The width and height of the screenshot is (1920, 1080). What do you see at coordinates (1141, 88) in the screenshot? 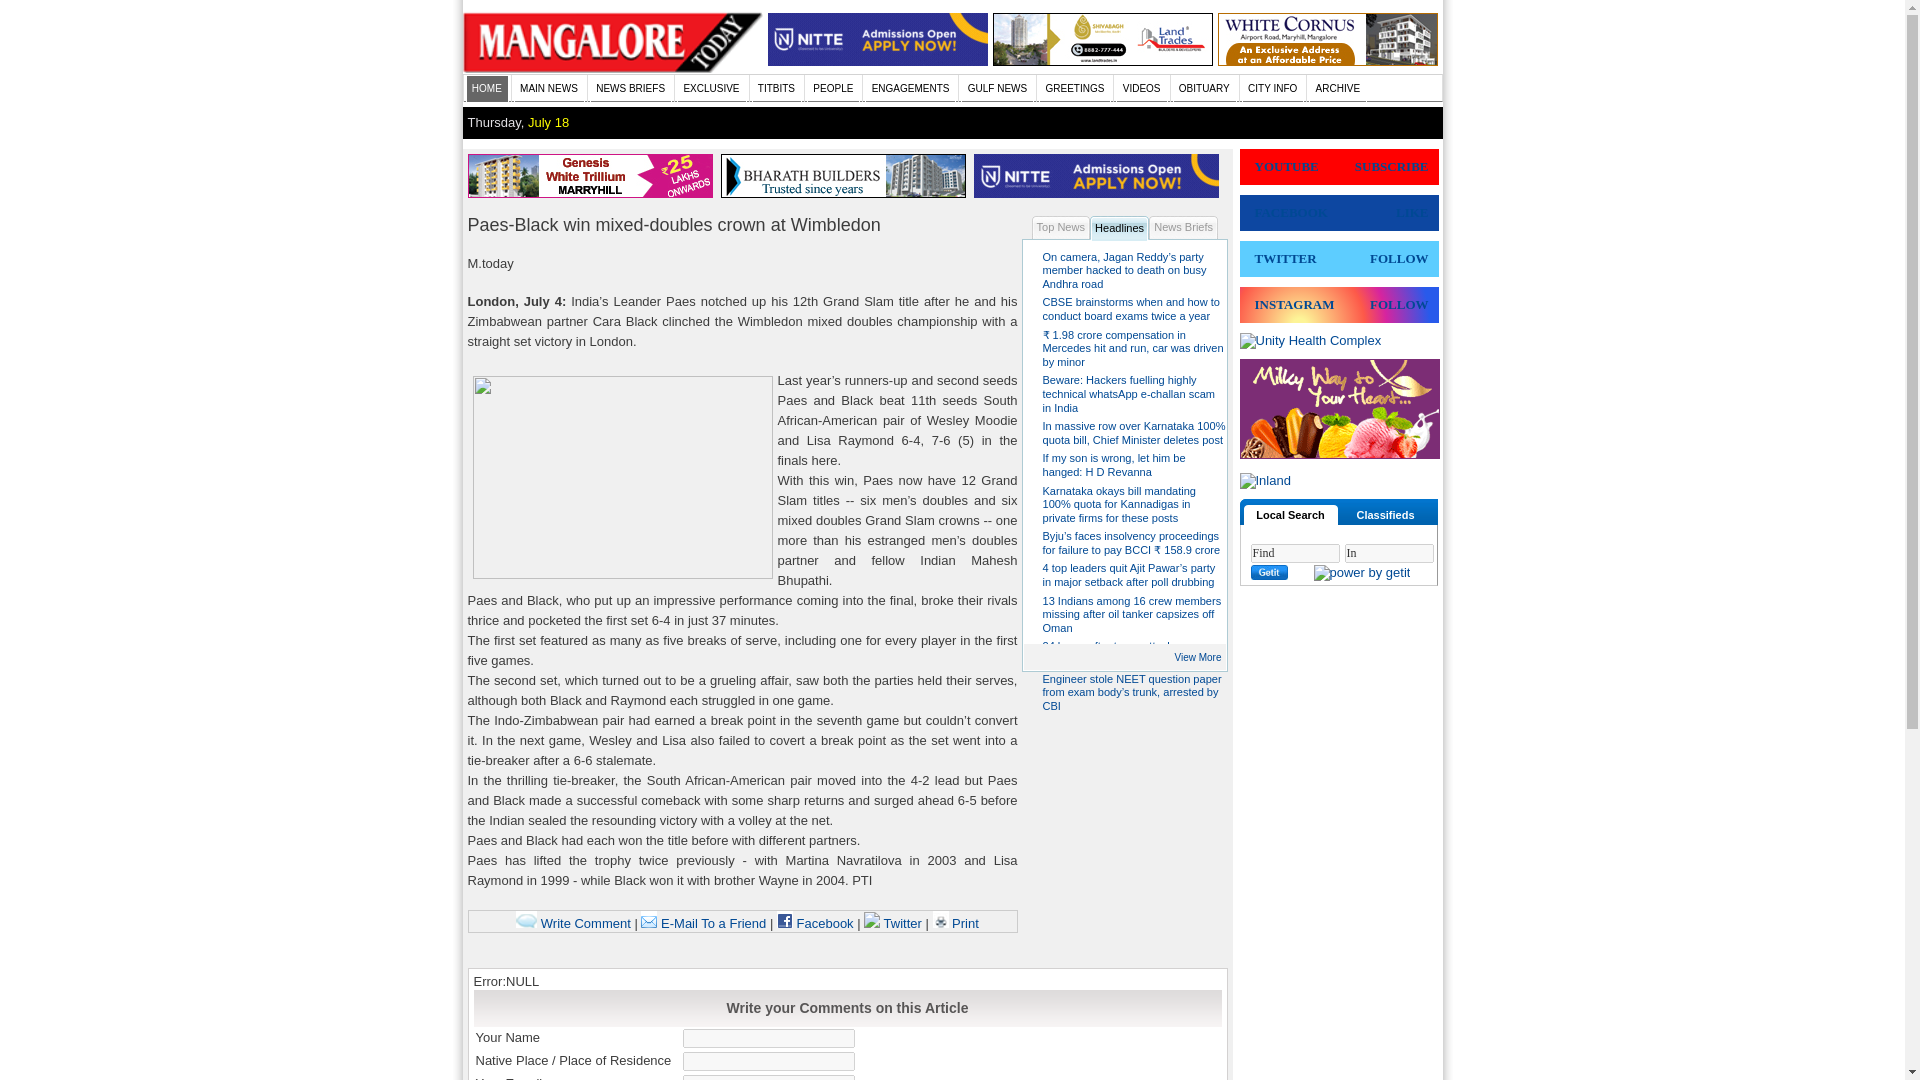
I see `VIDEOS` at bounding box center [1141, 88].